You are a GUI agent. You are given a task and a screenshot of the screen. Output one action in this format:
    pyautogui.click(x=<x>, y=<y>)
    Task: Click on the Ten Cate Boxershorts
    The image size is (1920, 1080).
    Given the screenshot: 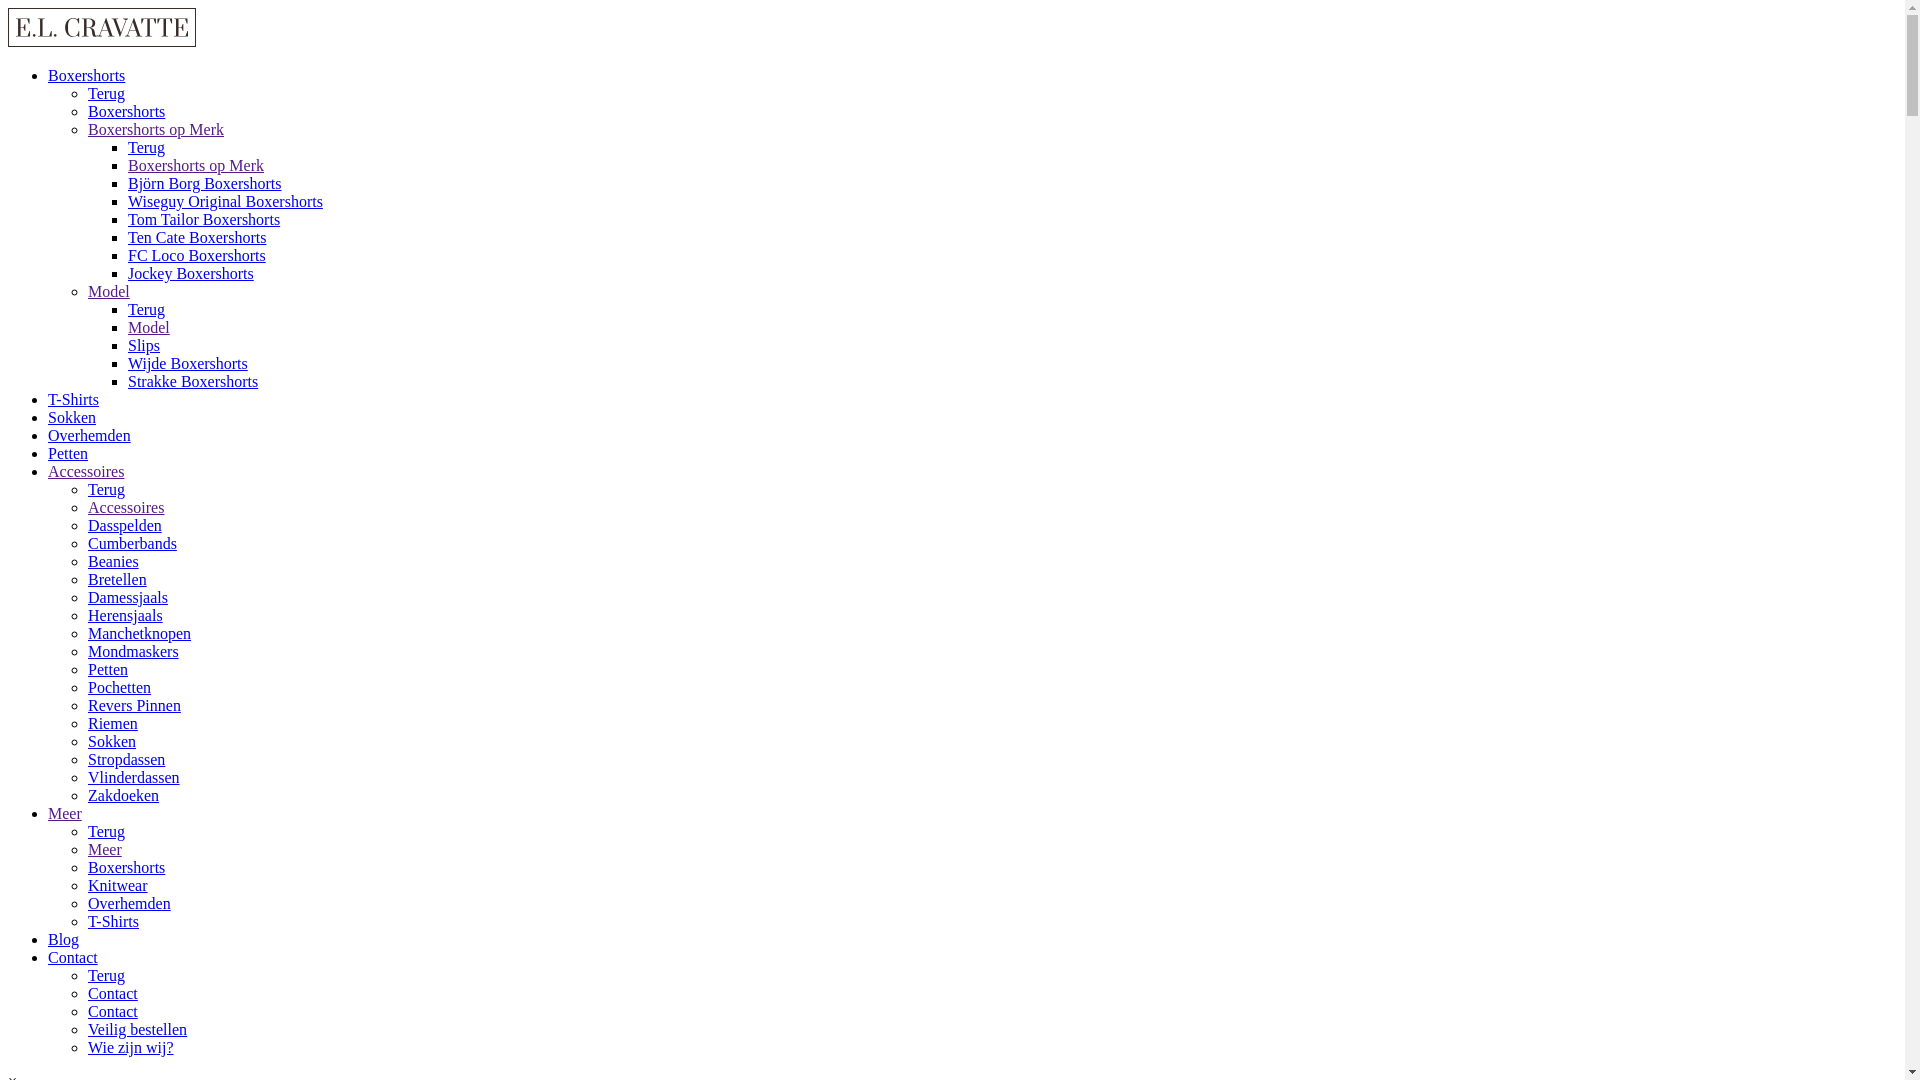 What is the action you would take?
    pyautogui.click(x=197, y=238)
    